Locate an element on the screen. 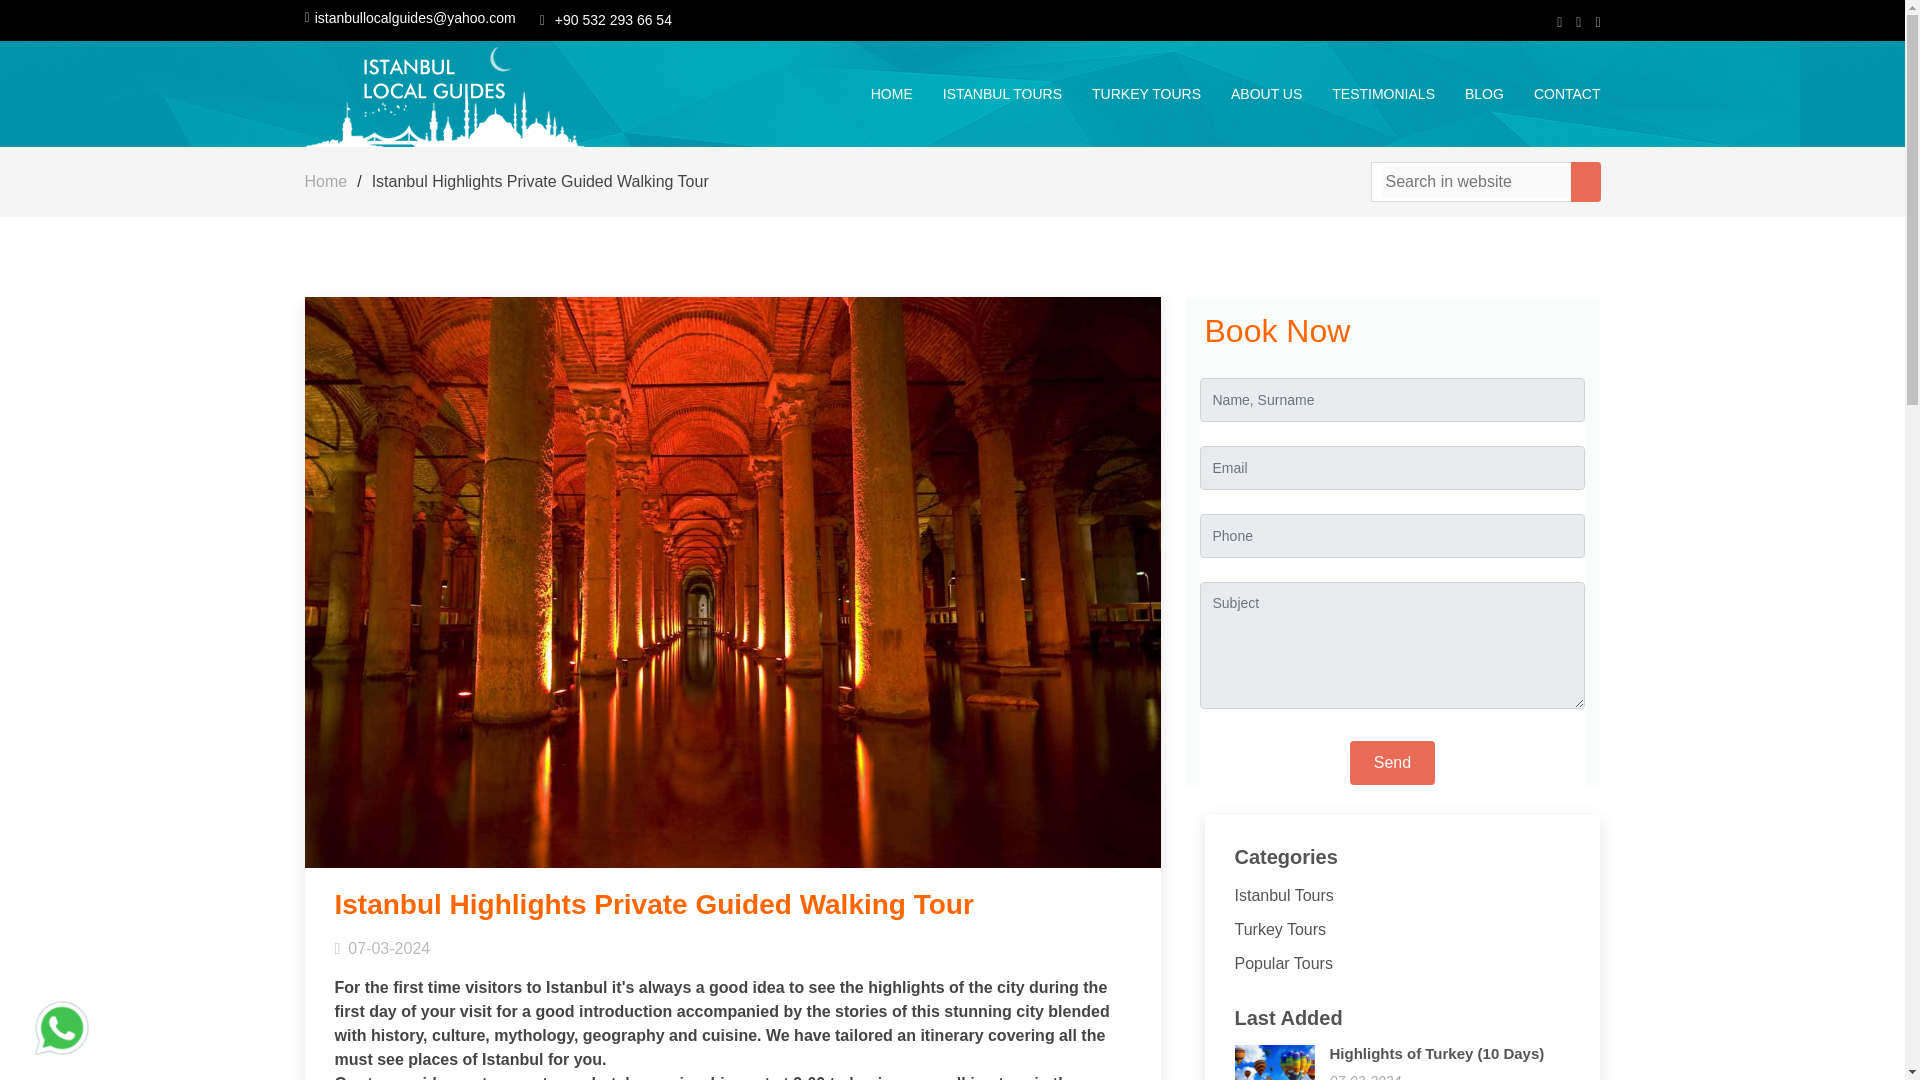 The height and width of the screenshot is (1080, 1920). Popular Tours is located at coordinates (1283, 963).